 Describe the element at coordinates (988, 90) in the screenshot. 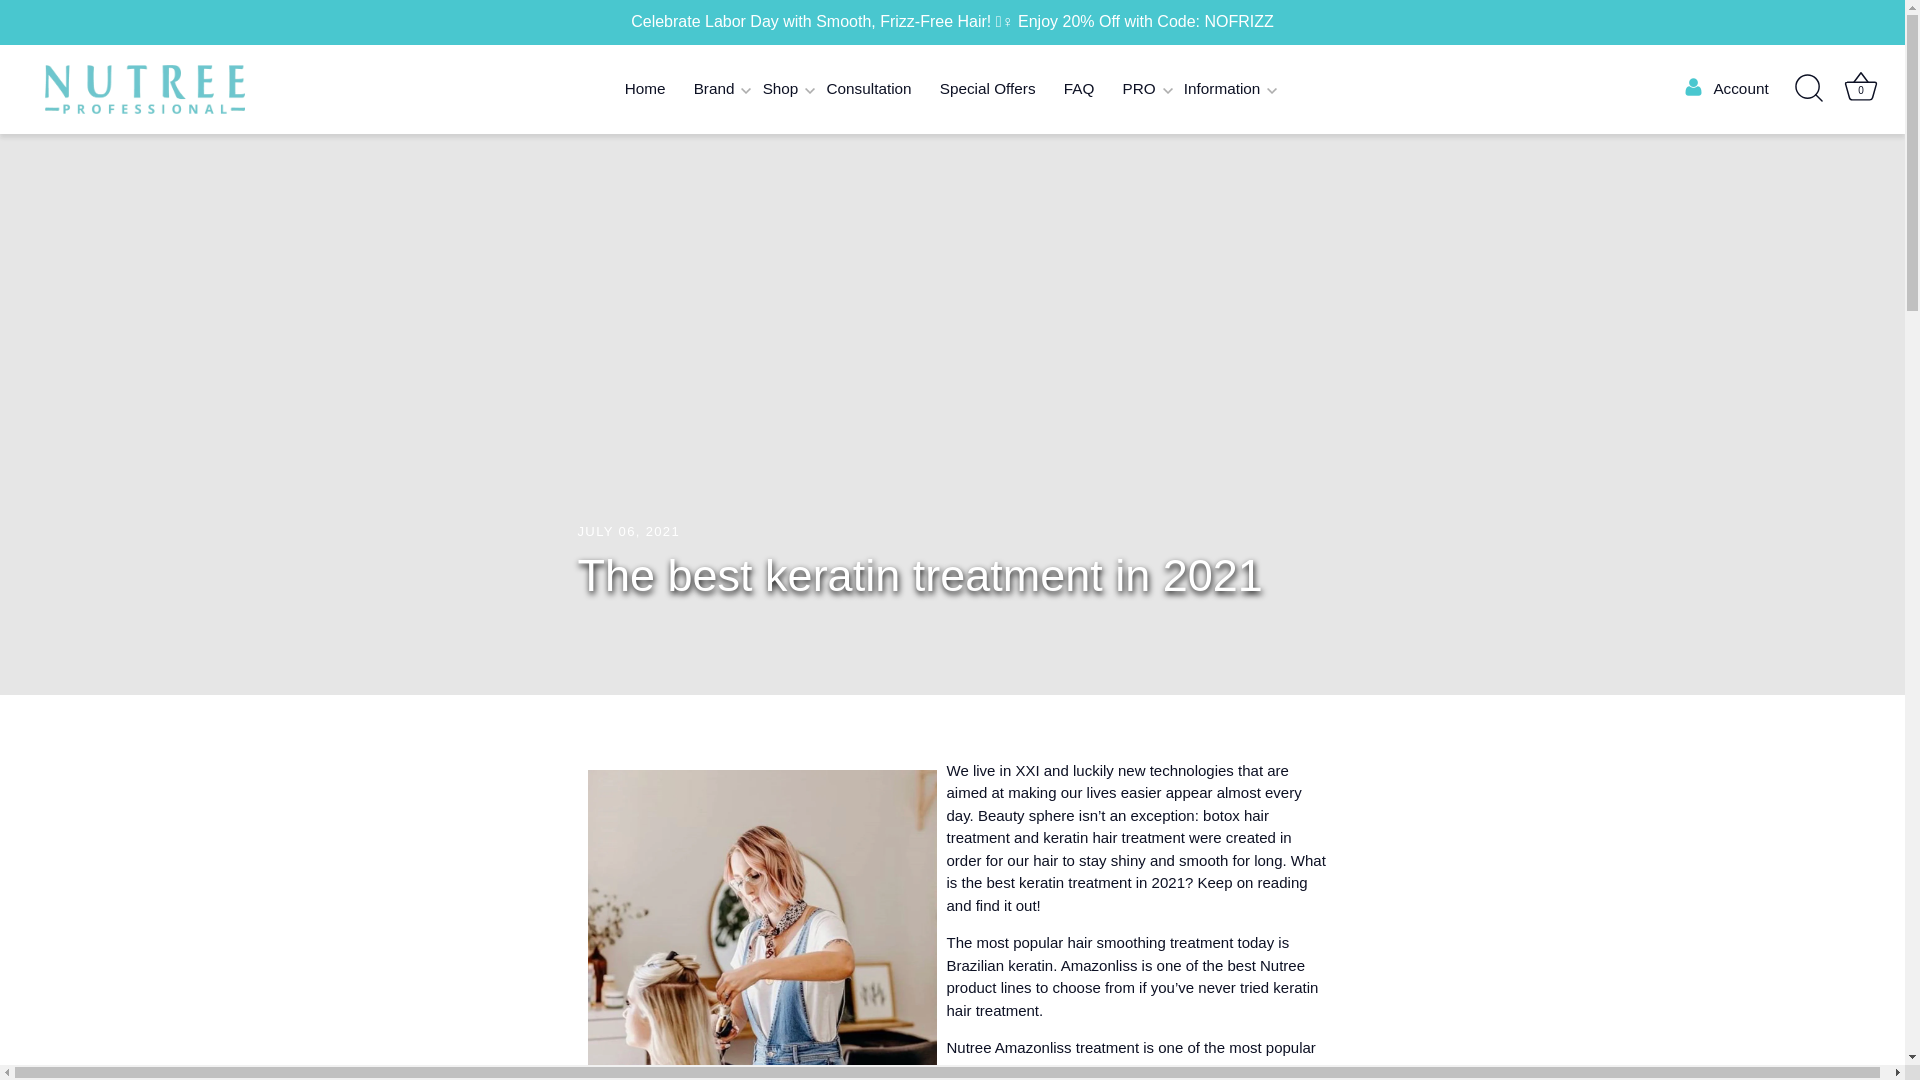

I see `Special Offers` at that location.